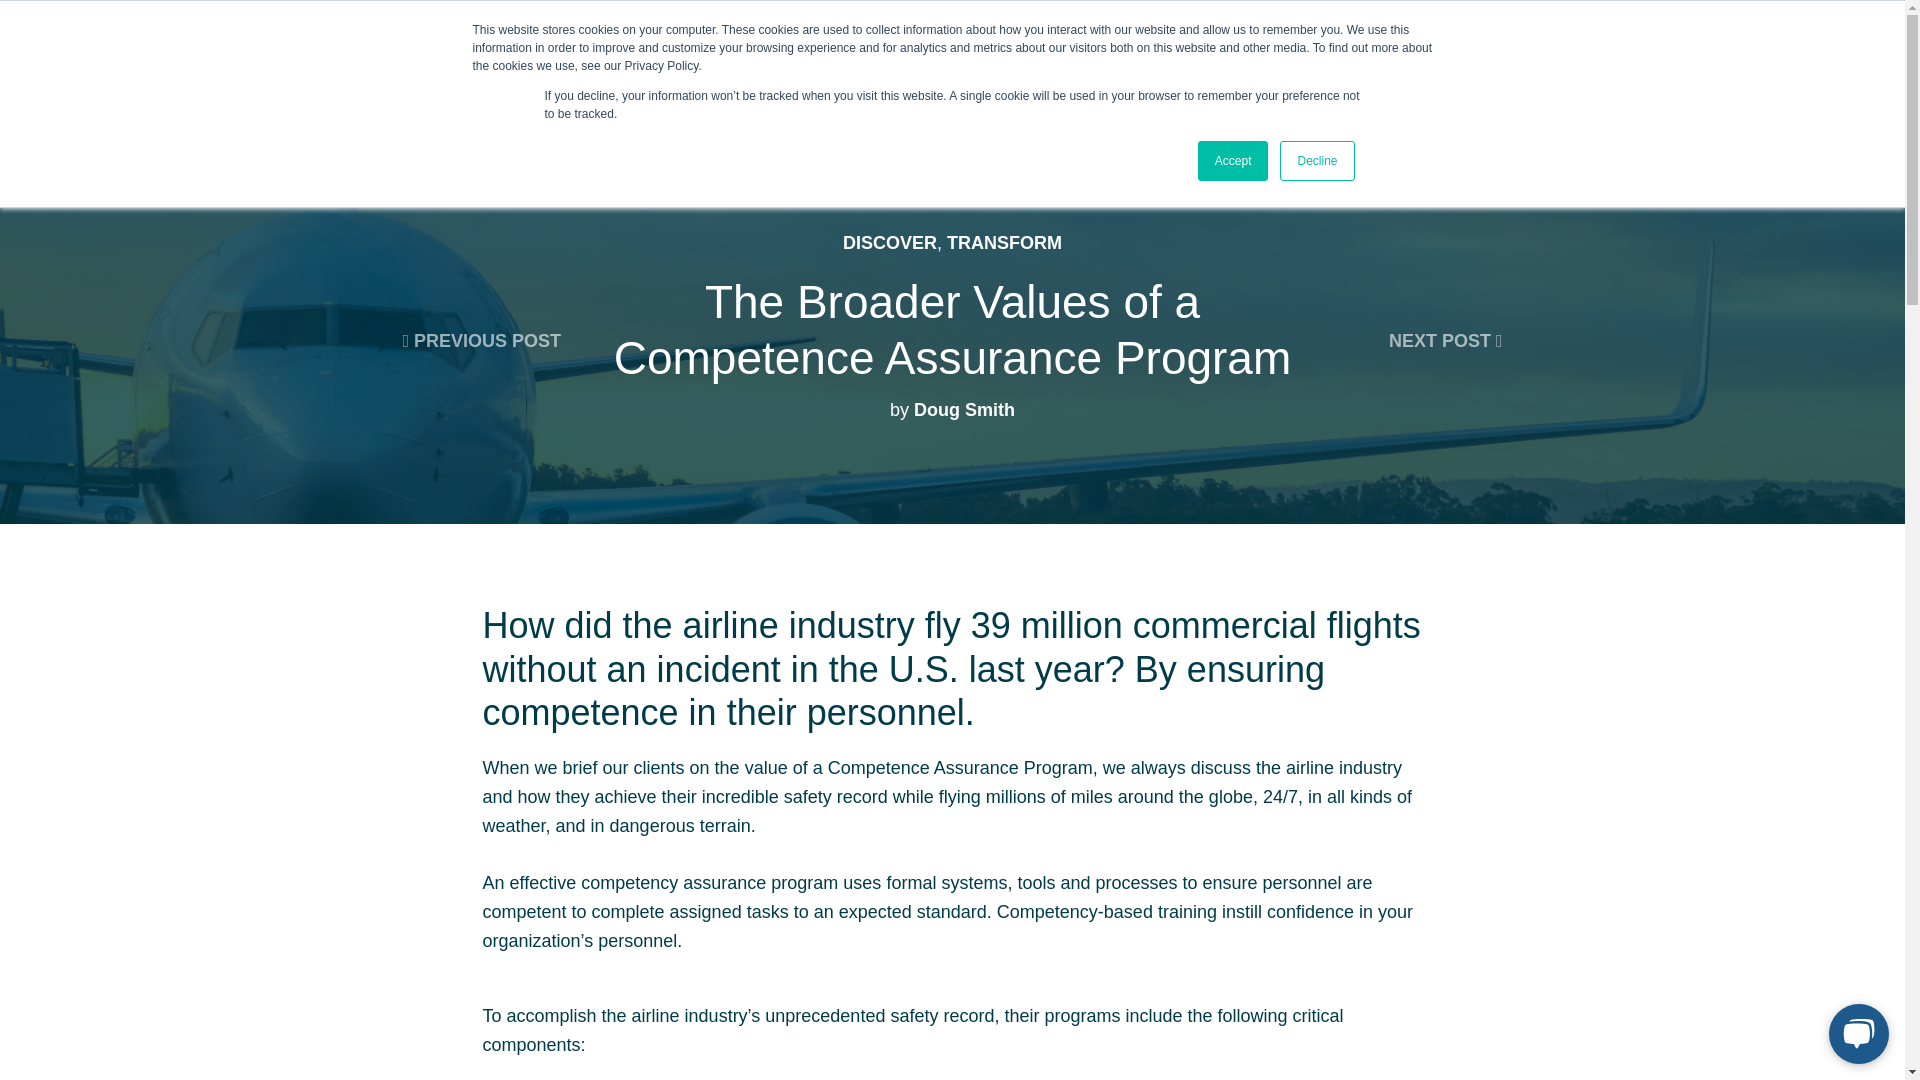 The height and width of the screenshot is (1080, 1920). Describe the element at coordinates (610, 65) in the screenshot. I see `Lasting Change` at that location.